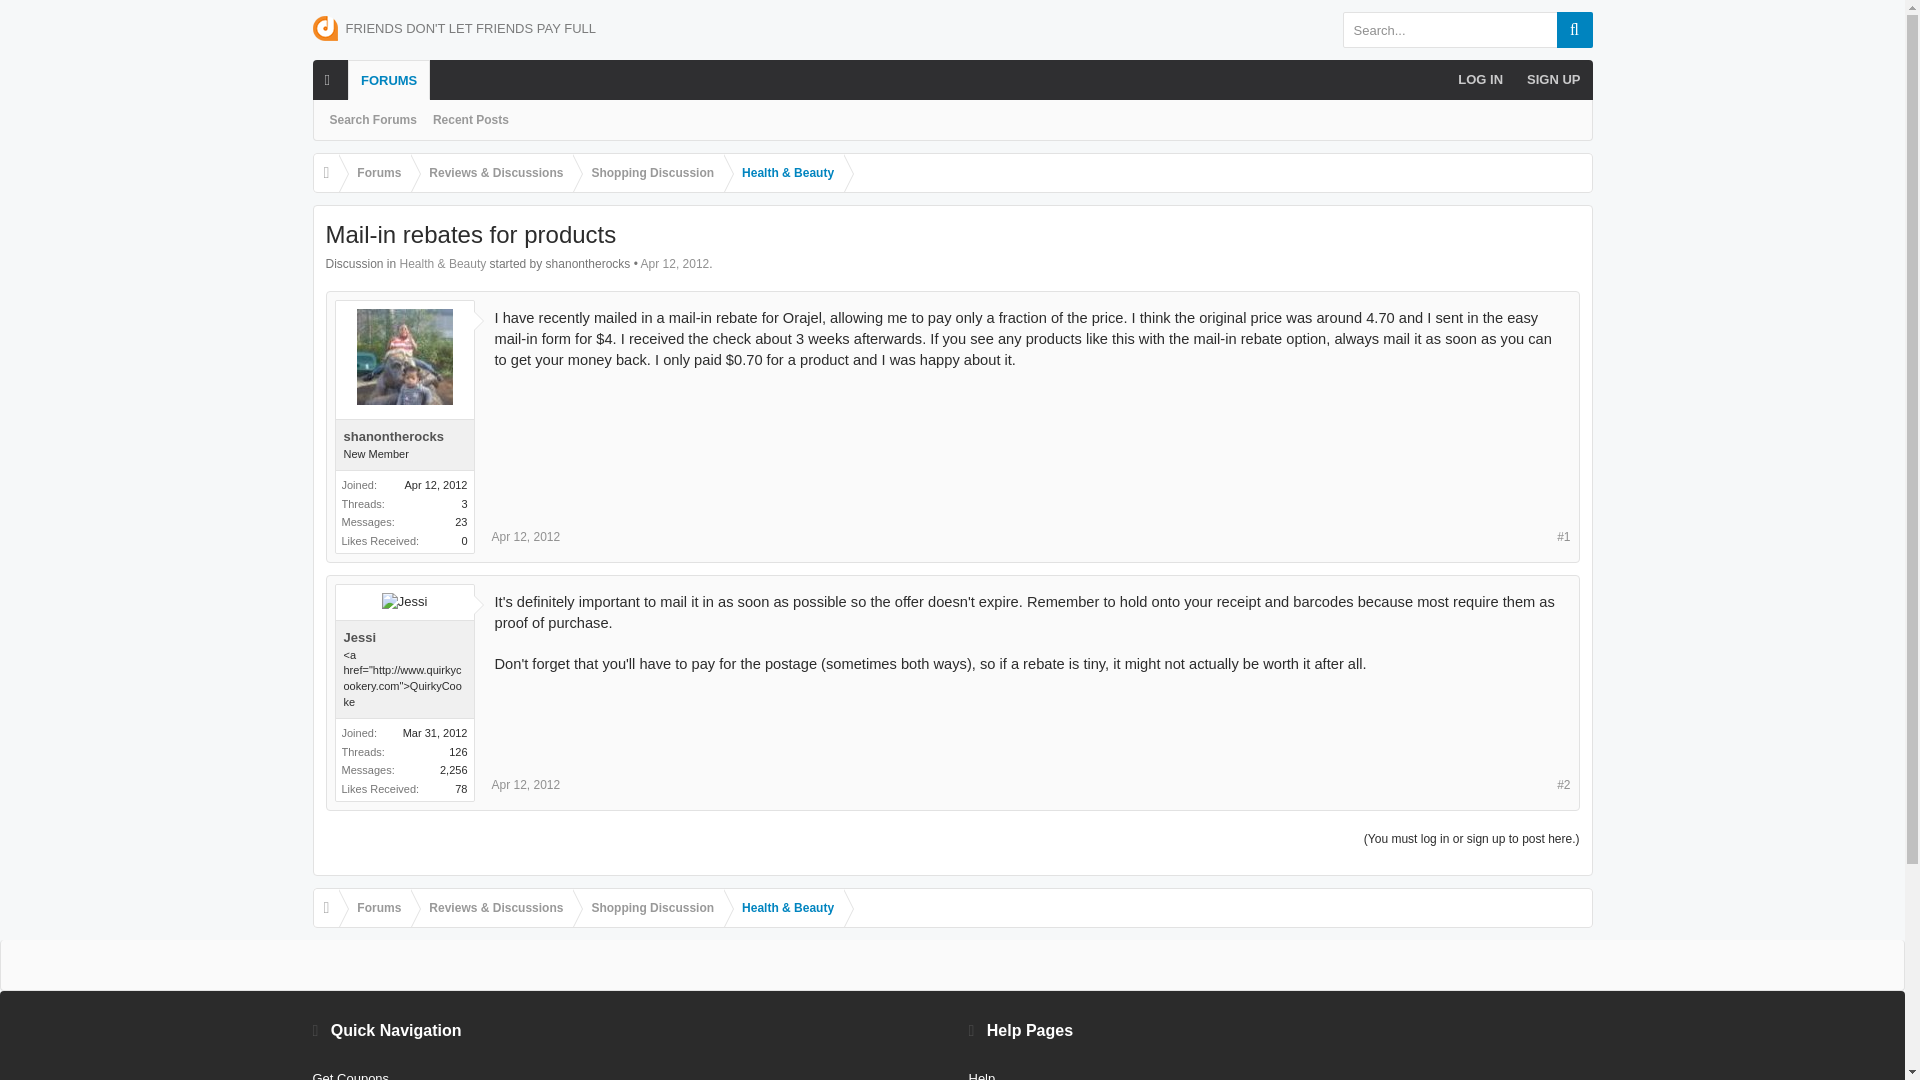  Describe the element at coordinates (648, 174) in the screenshot. I see `Shopping Discussion` at that location.